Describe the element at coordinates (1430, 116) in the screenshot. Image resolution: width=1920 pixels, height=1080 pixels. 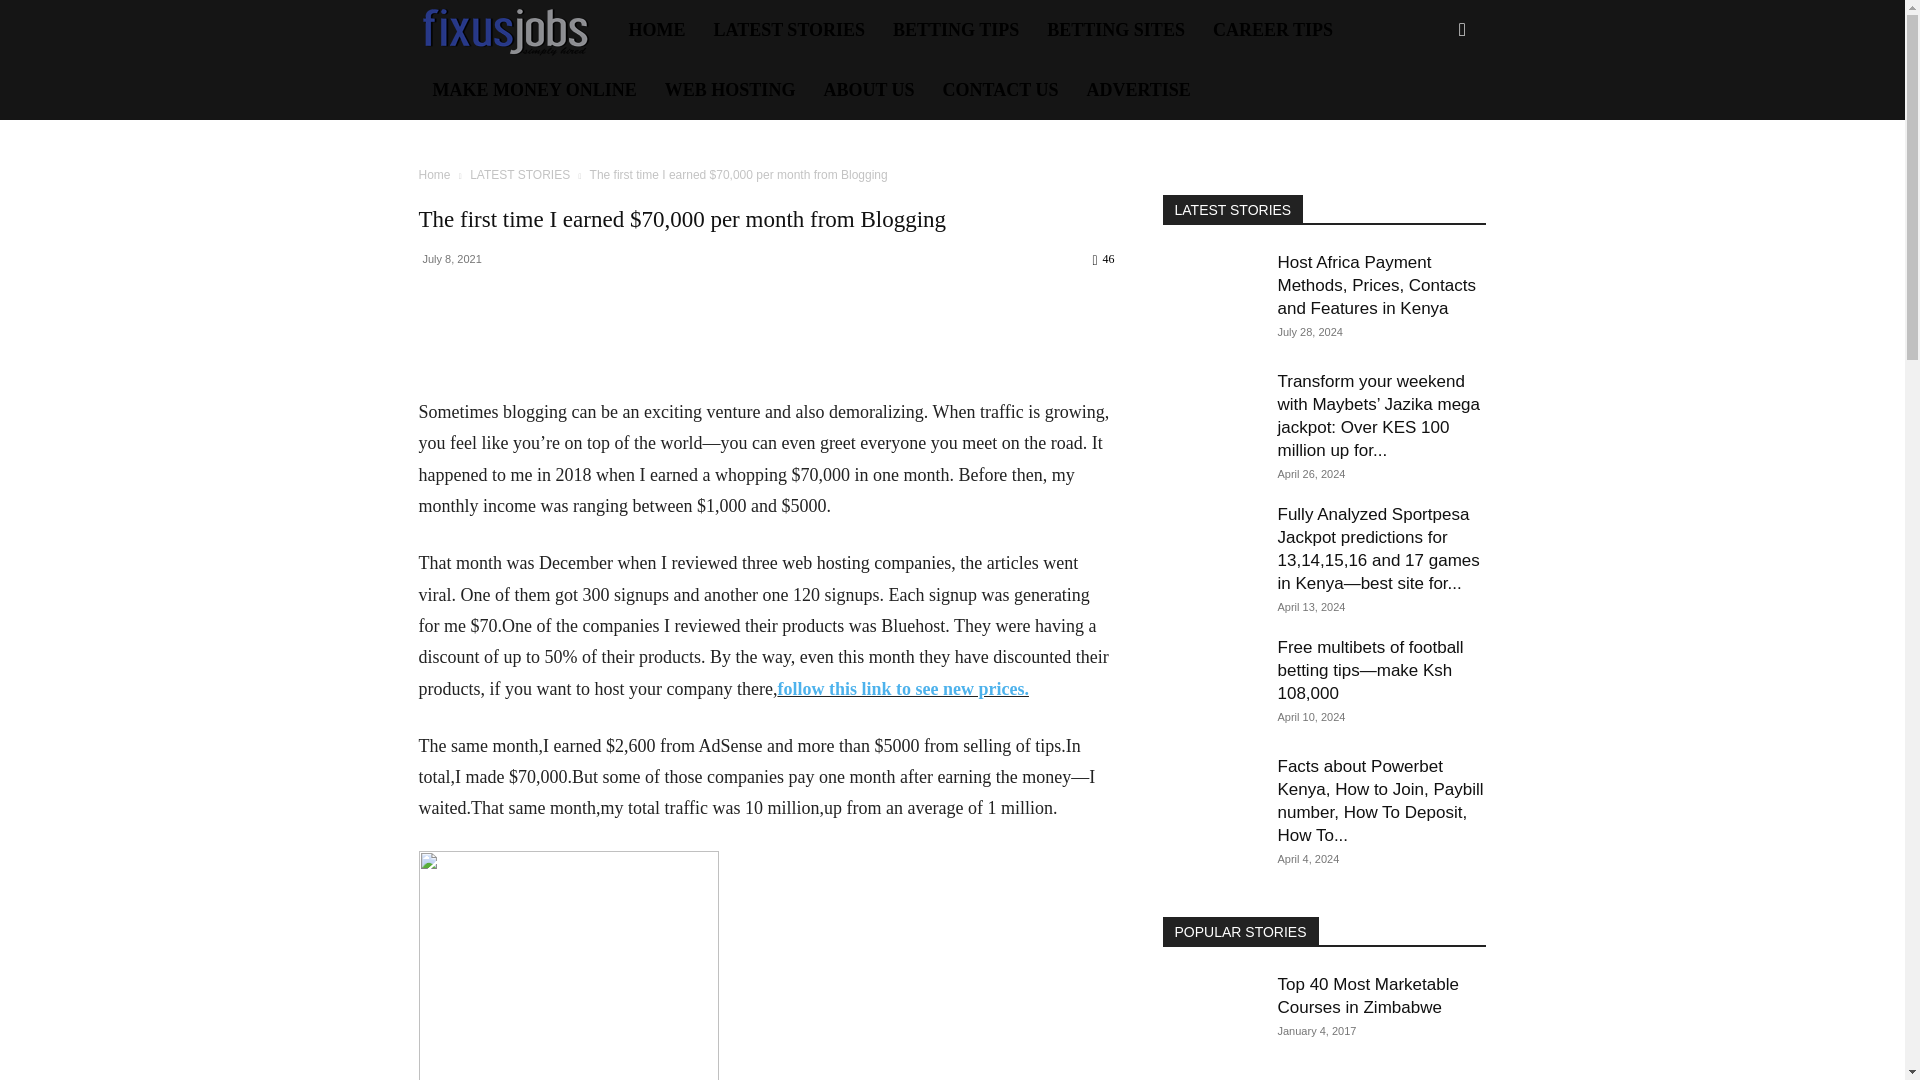
I see `Search` at that location.